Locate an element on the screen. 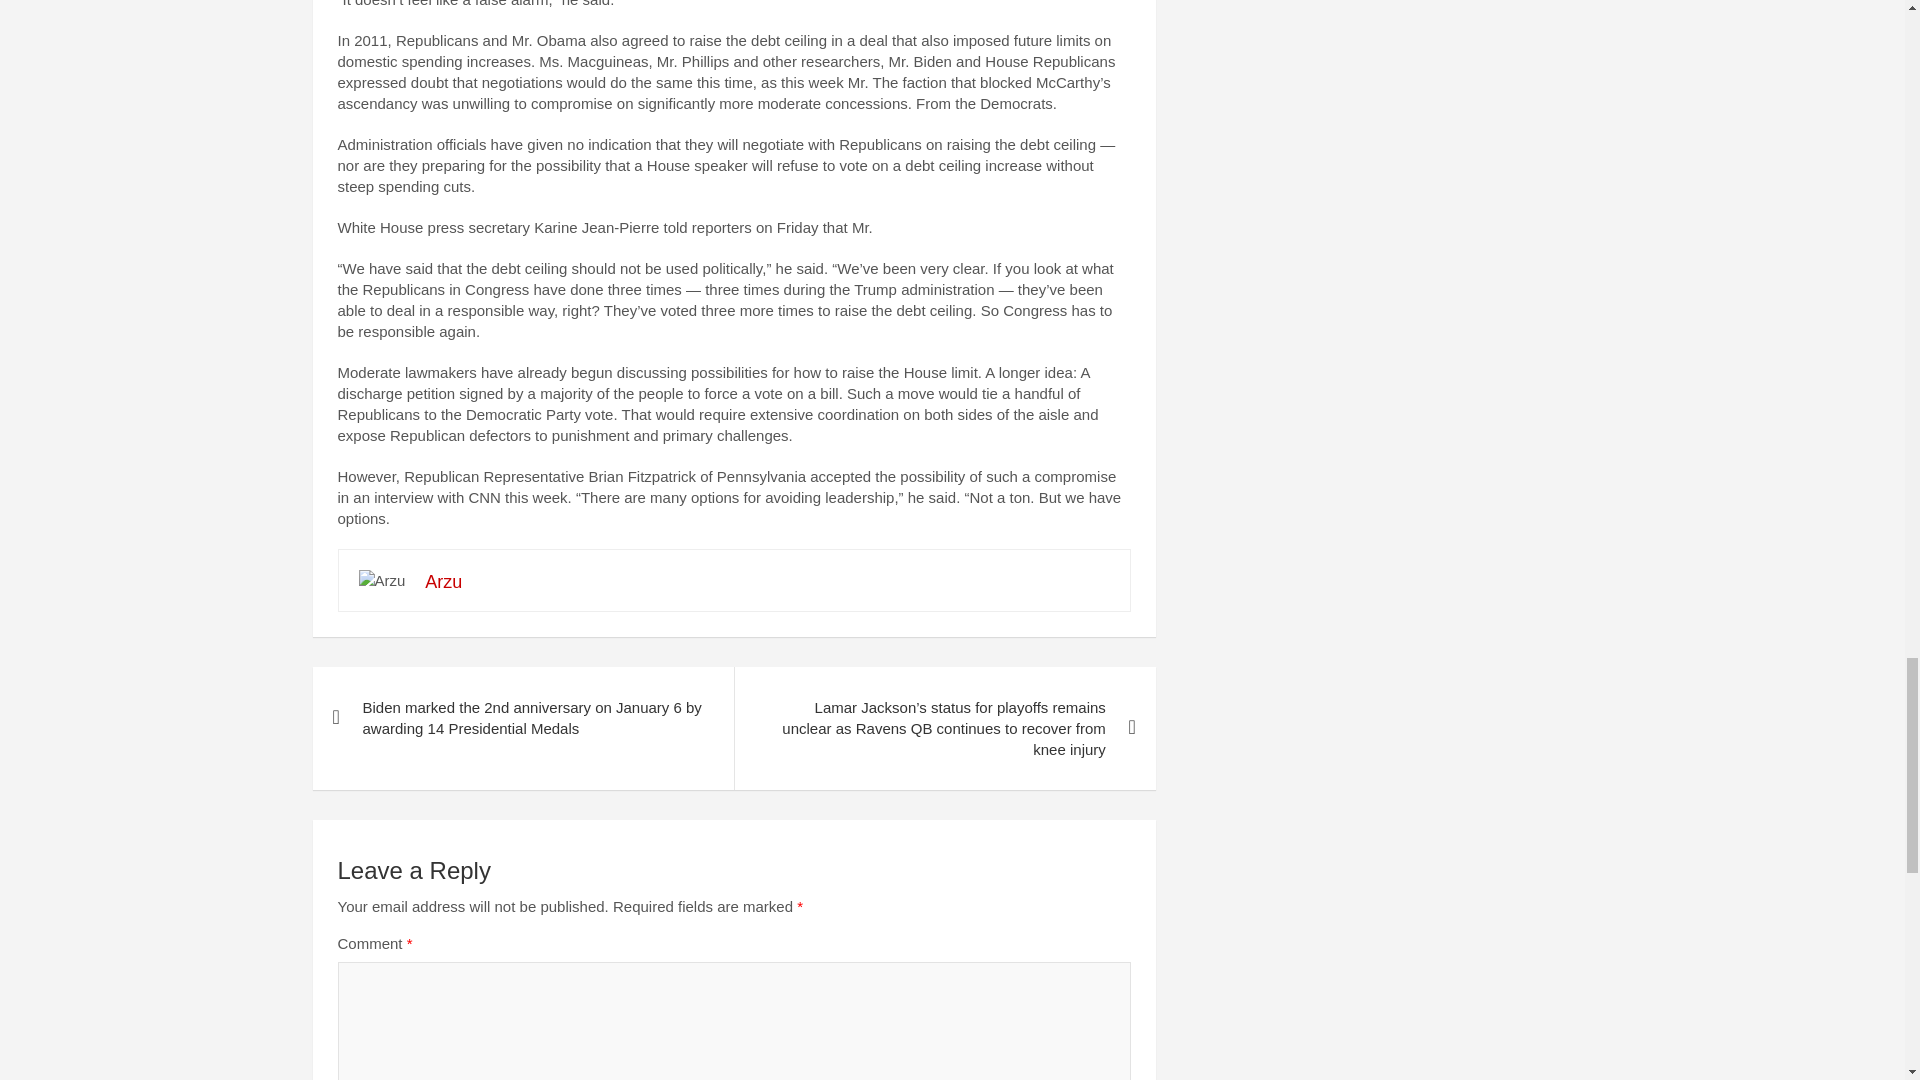  Arzu is located at coordinates (443, 582).